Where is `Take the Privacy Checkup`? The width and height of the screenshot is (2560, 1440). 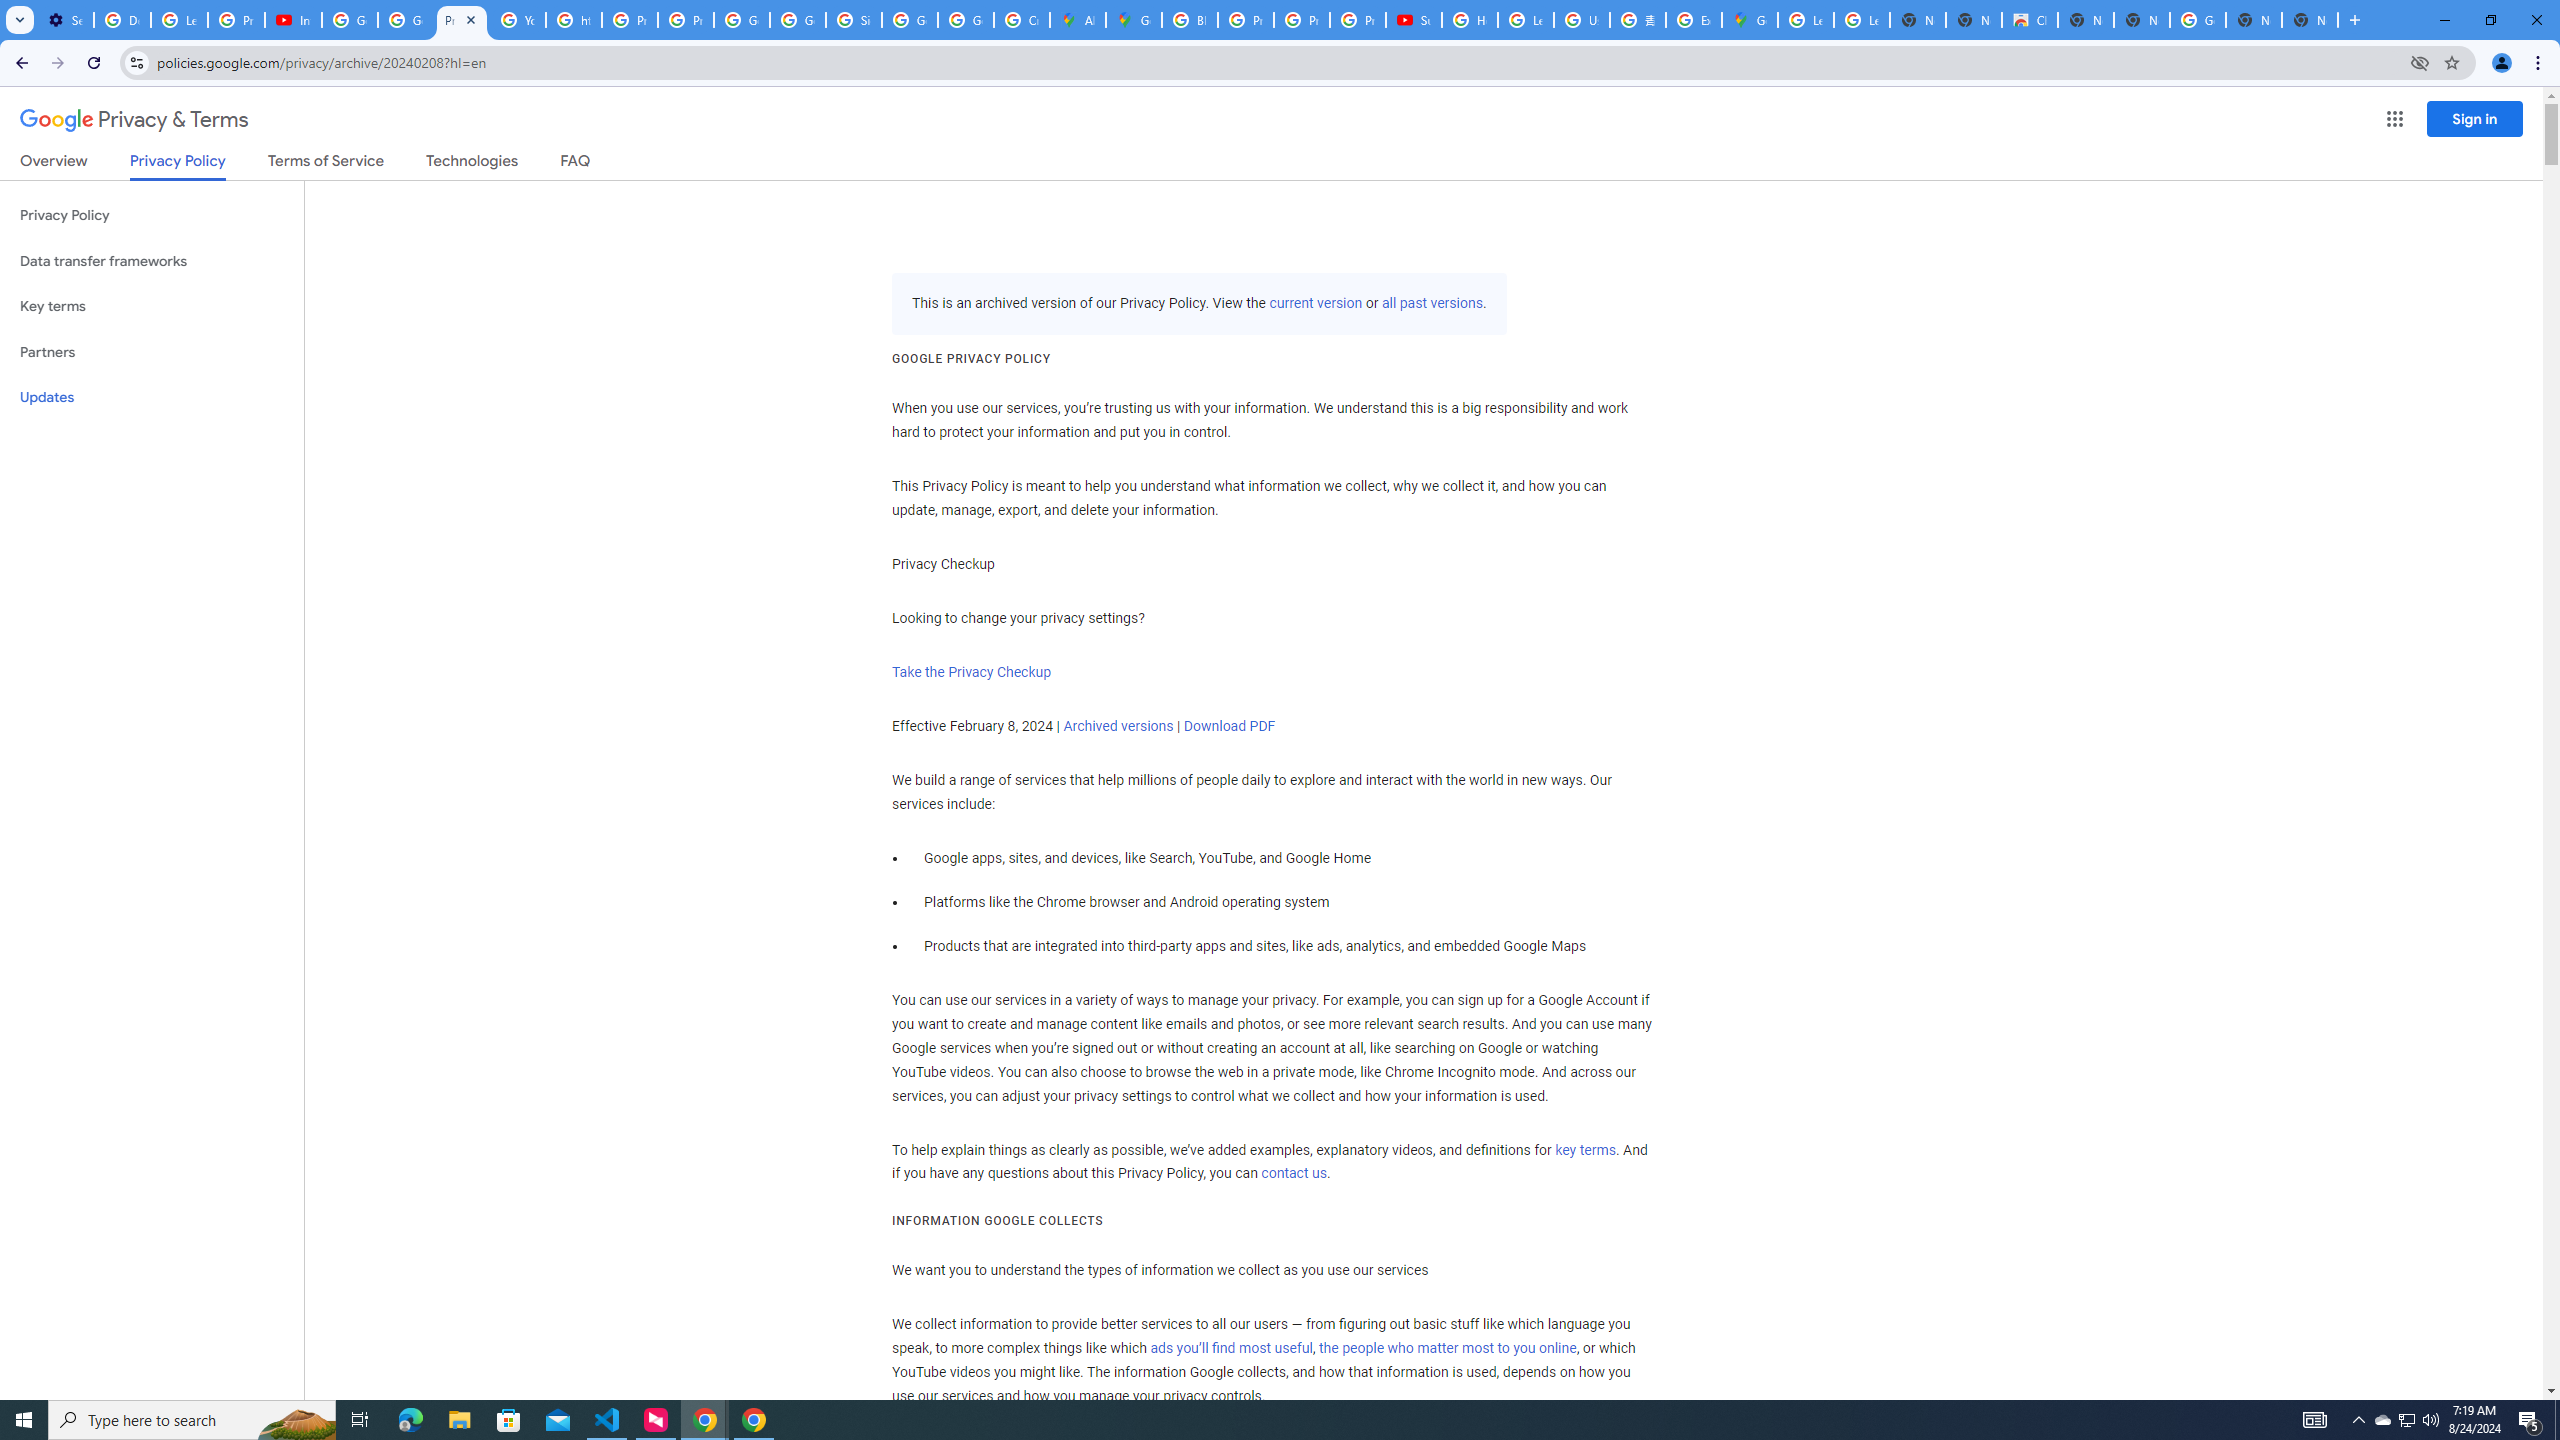
Take the Privacy Checkup is located at coordinates (971, 672).